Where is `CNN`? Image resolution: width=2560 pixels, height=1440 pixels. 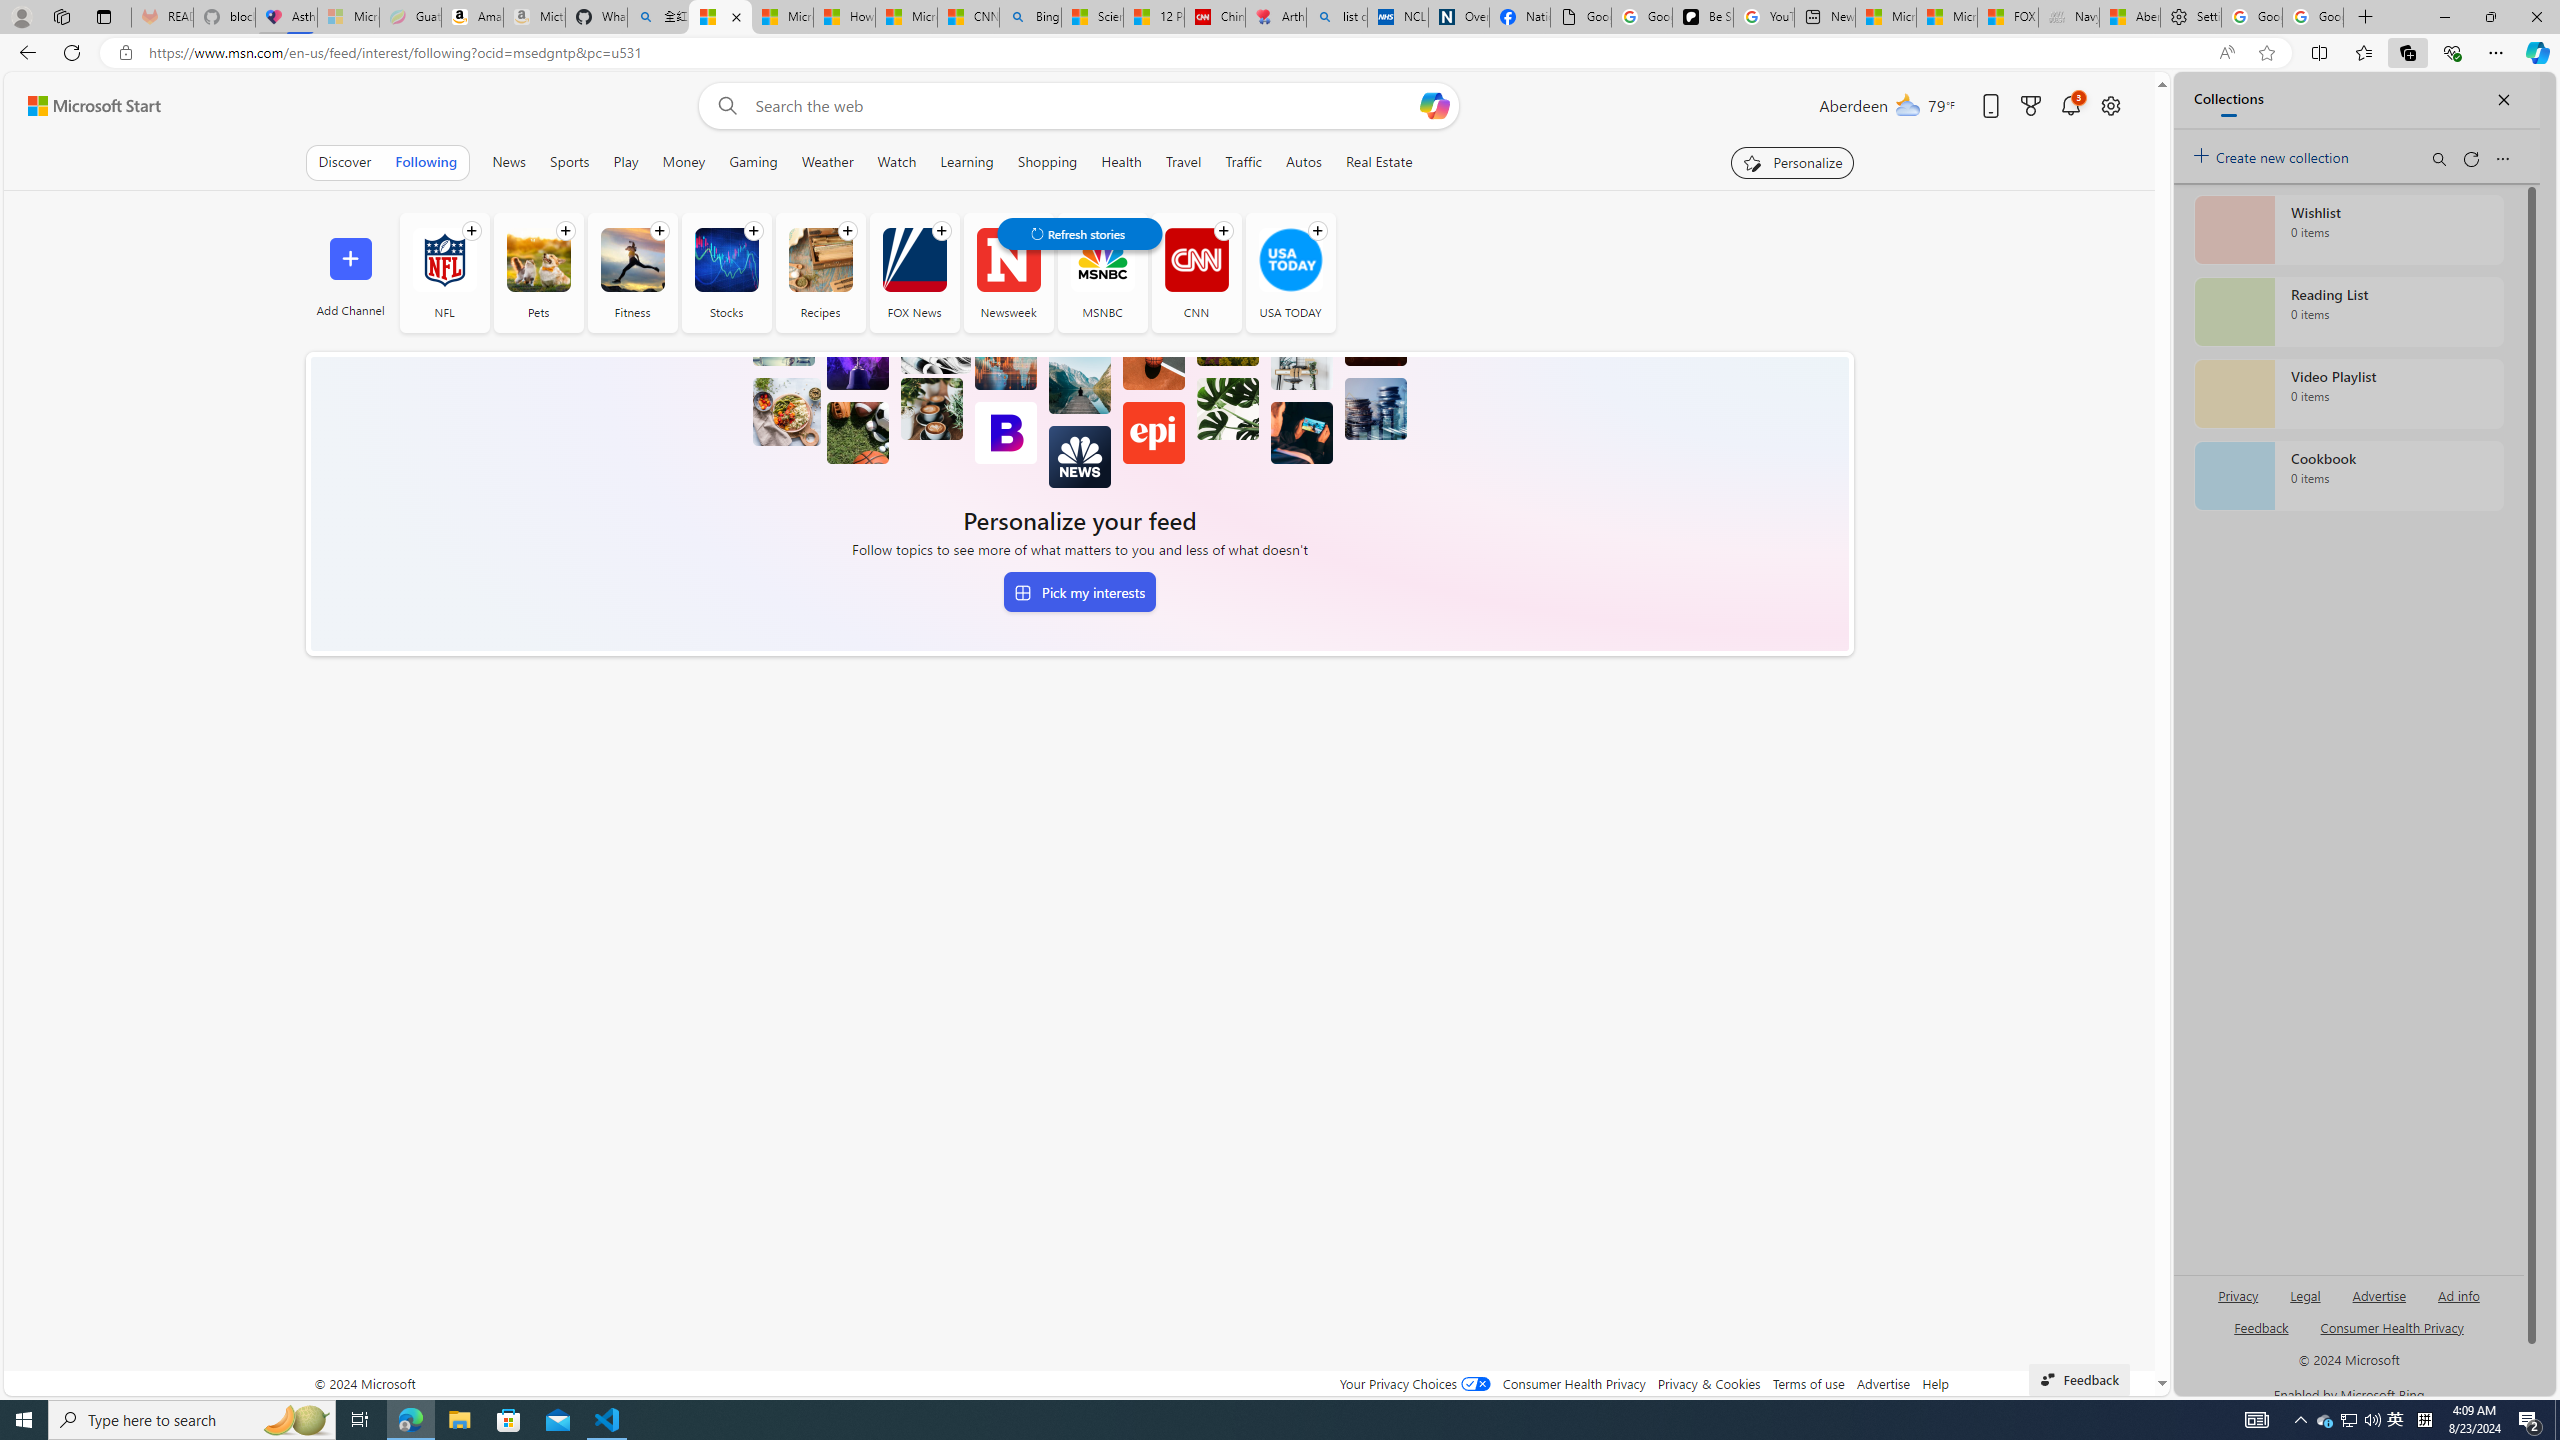 CNN is located at coordinates (1196, 272).